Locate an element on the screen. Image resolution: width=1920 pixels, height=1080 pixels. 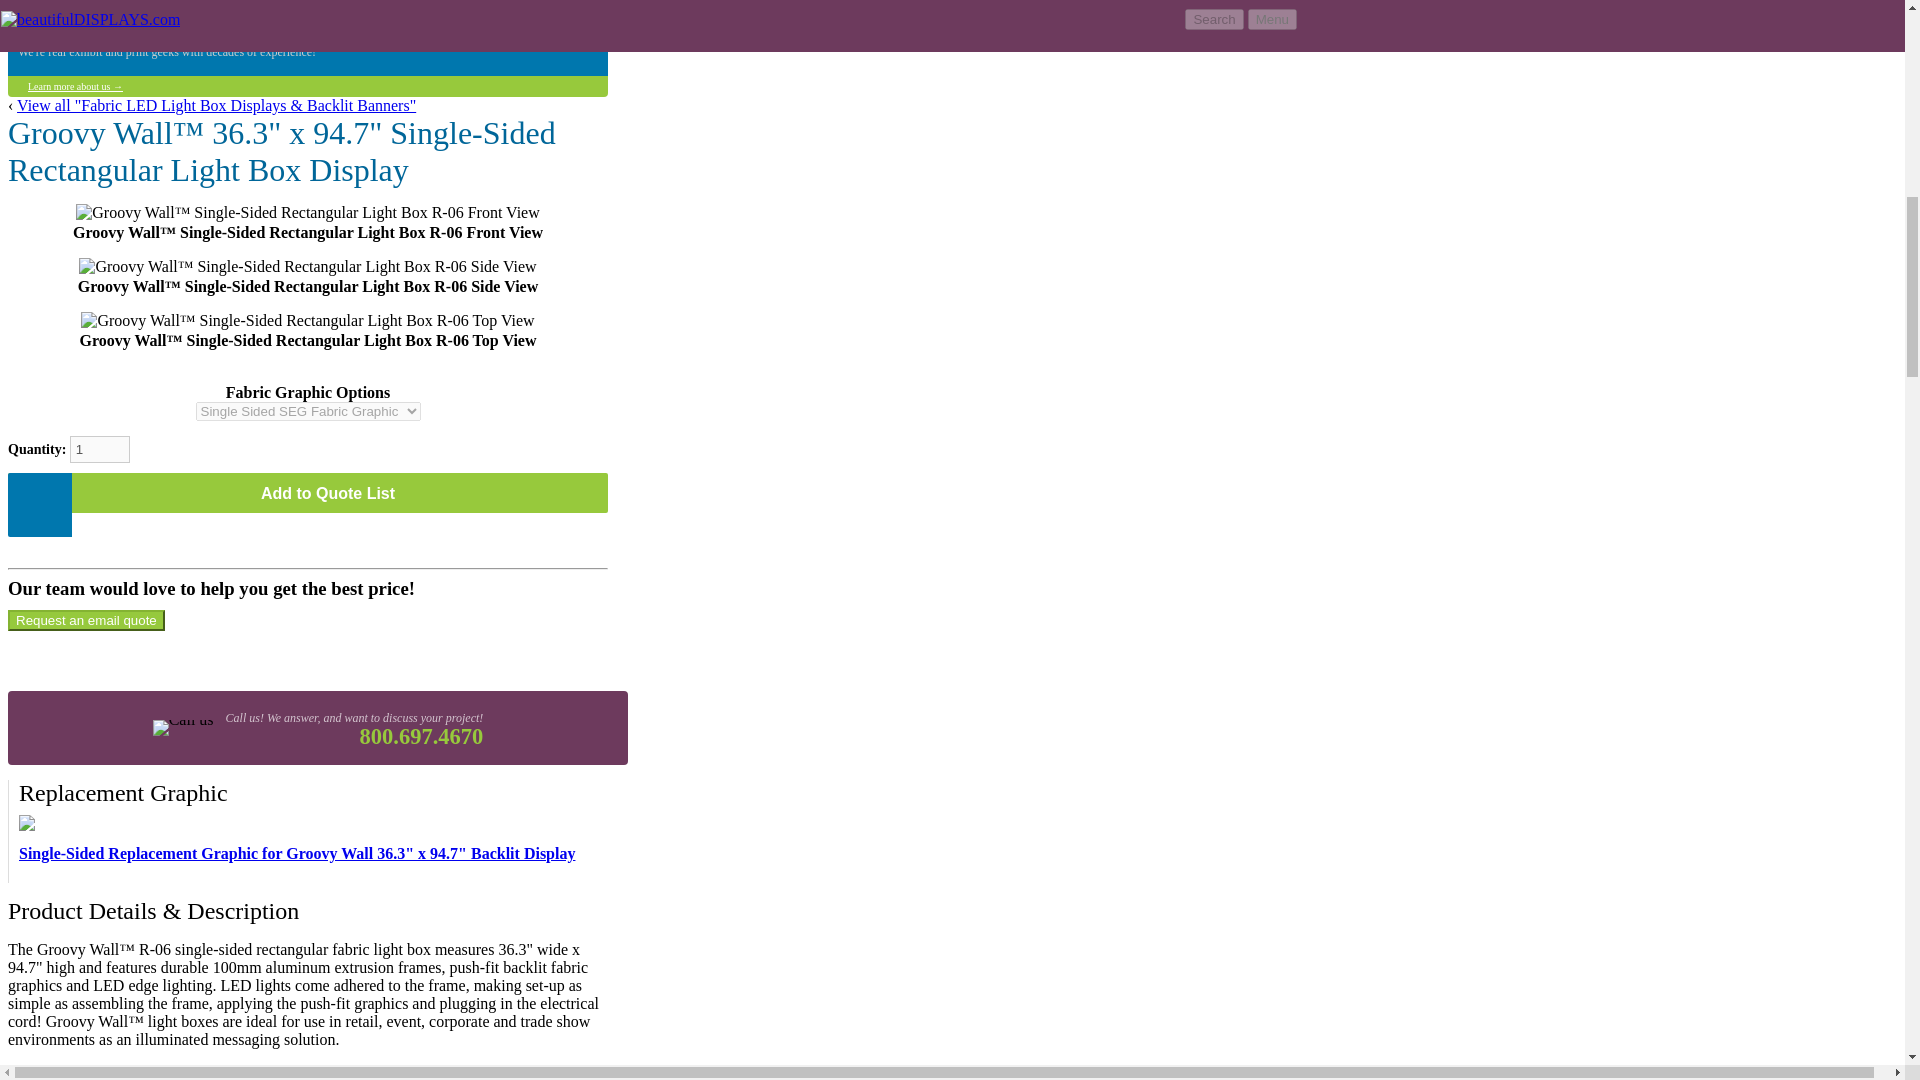
1 is located at coordinates (100, 450).